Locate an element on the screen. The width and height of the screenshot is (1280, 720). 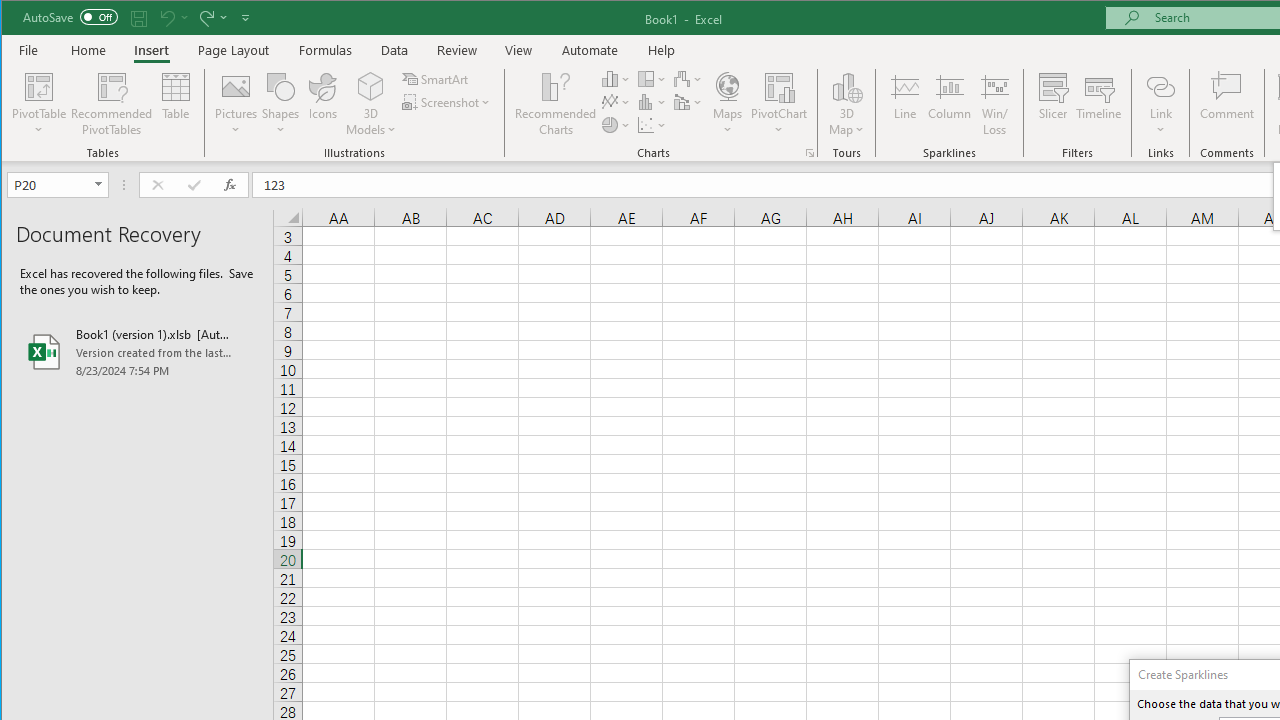
Slicer... is located at coordinates (1052, 104).